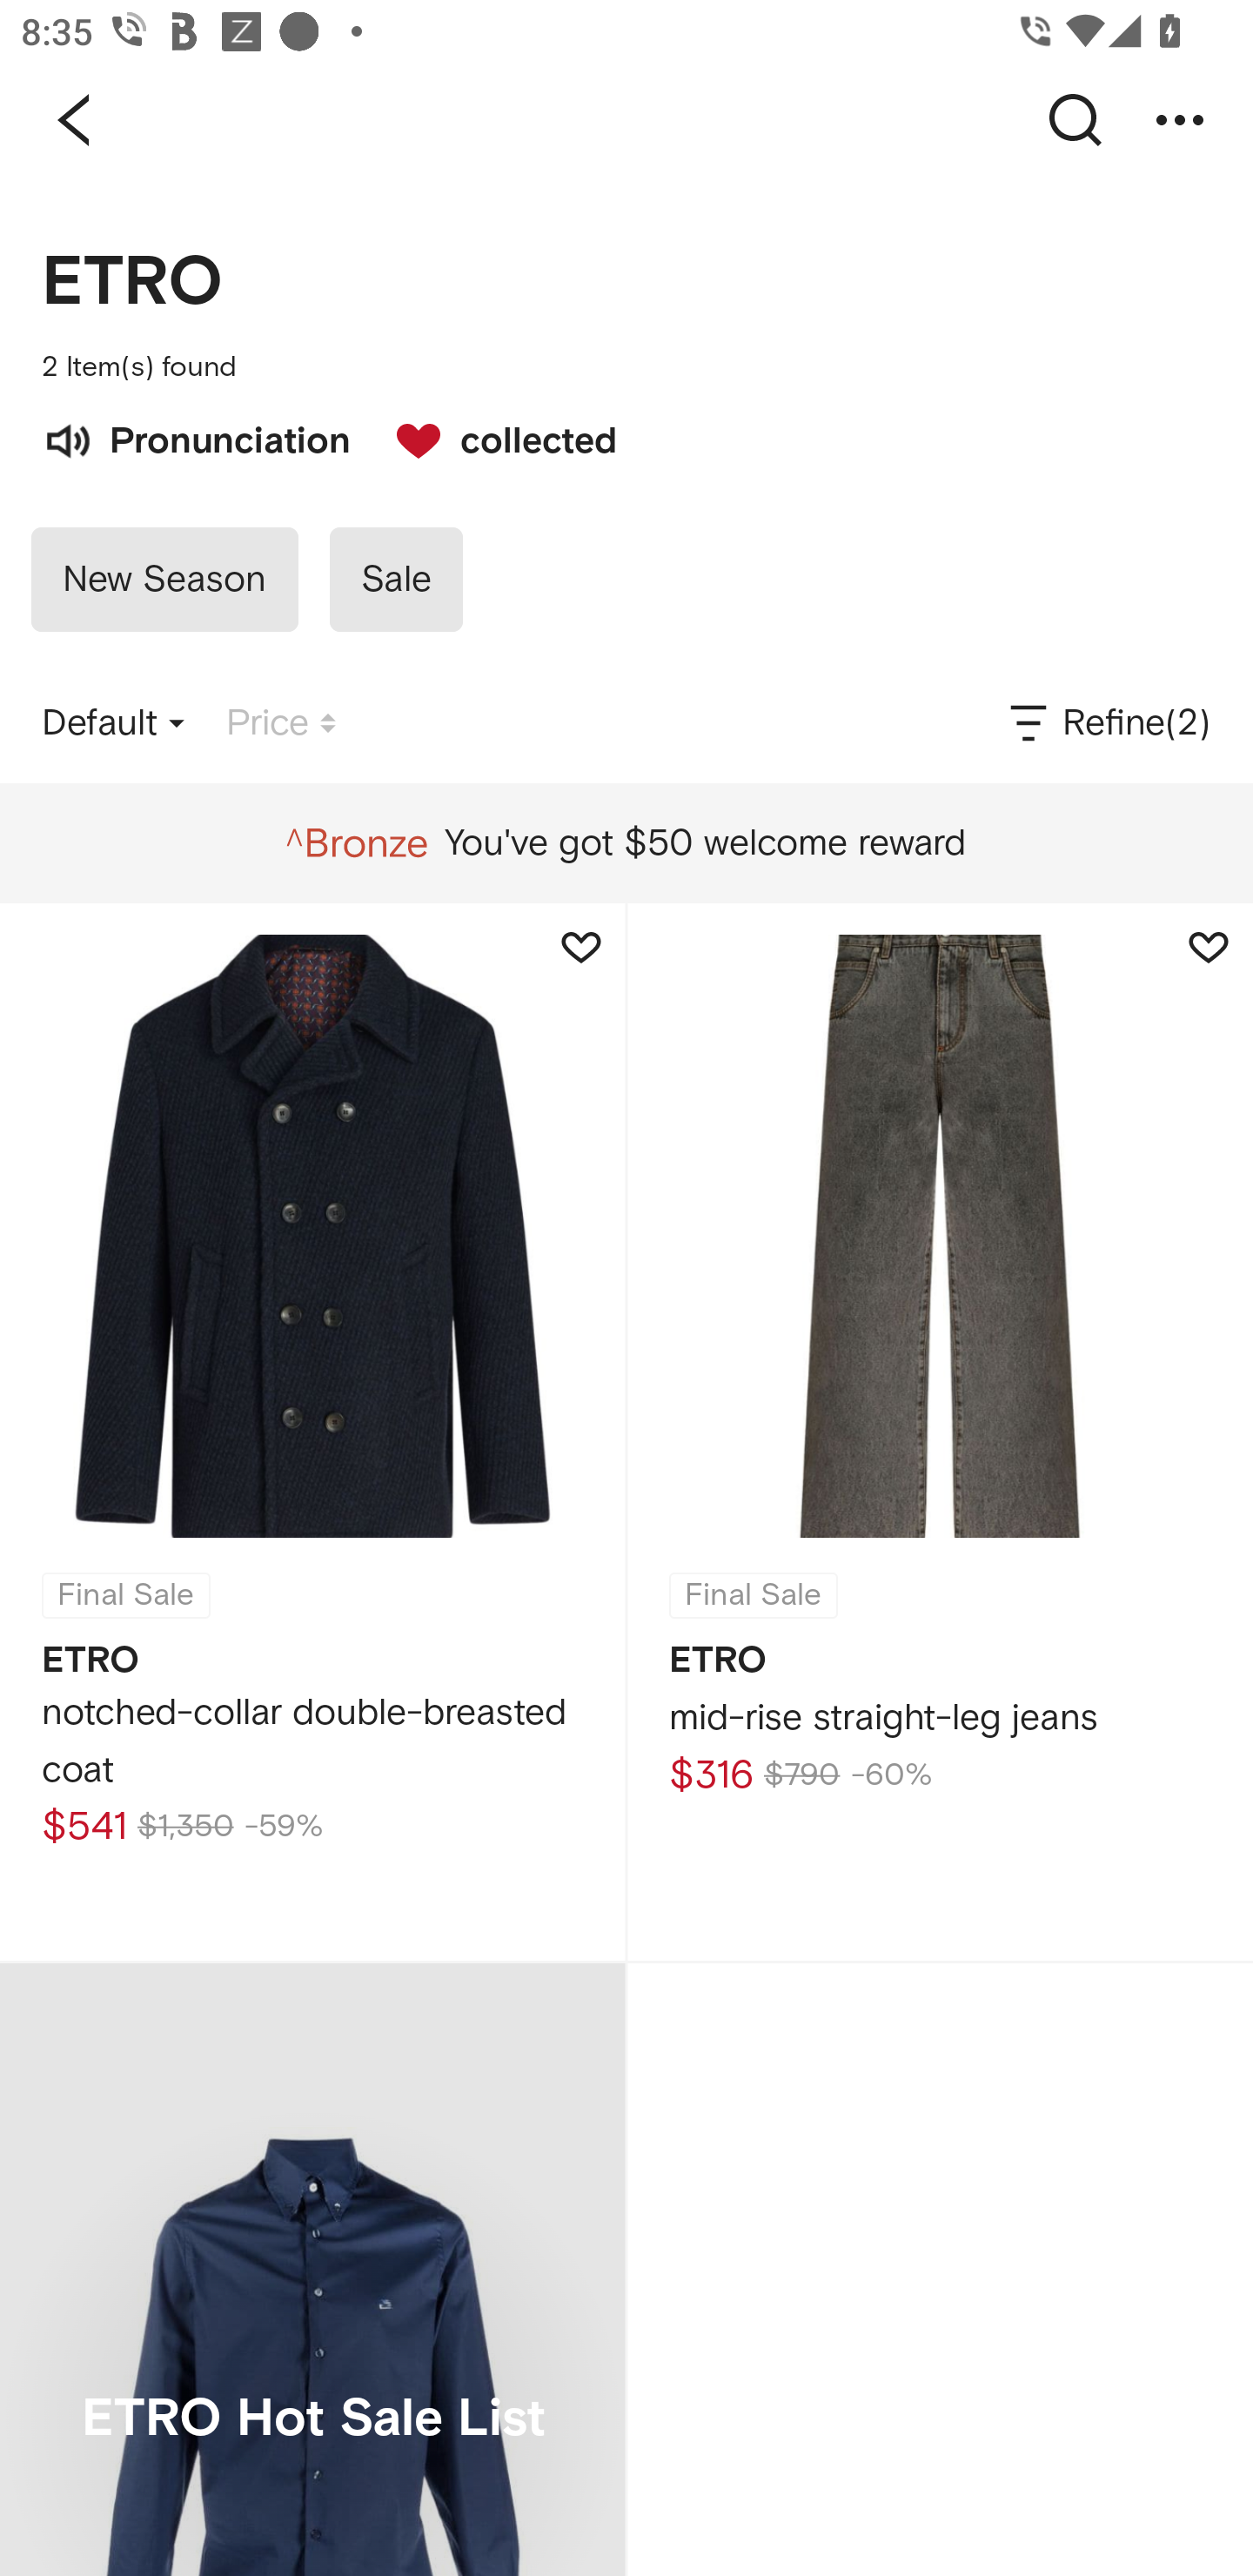 This screenshot has height=2576, width=1253. Describe the element at coordinates (491, 438) in the screenshot. I see `collected` at that location.